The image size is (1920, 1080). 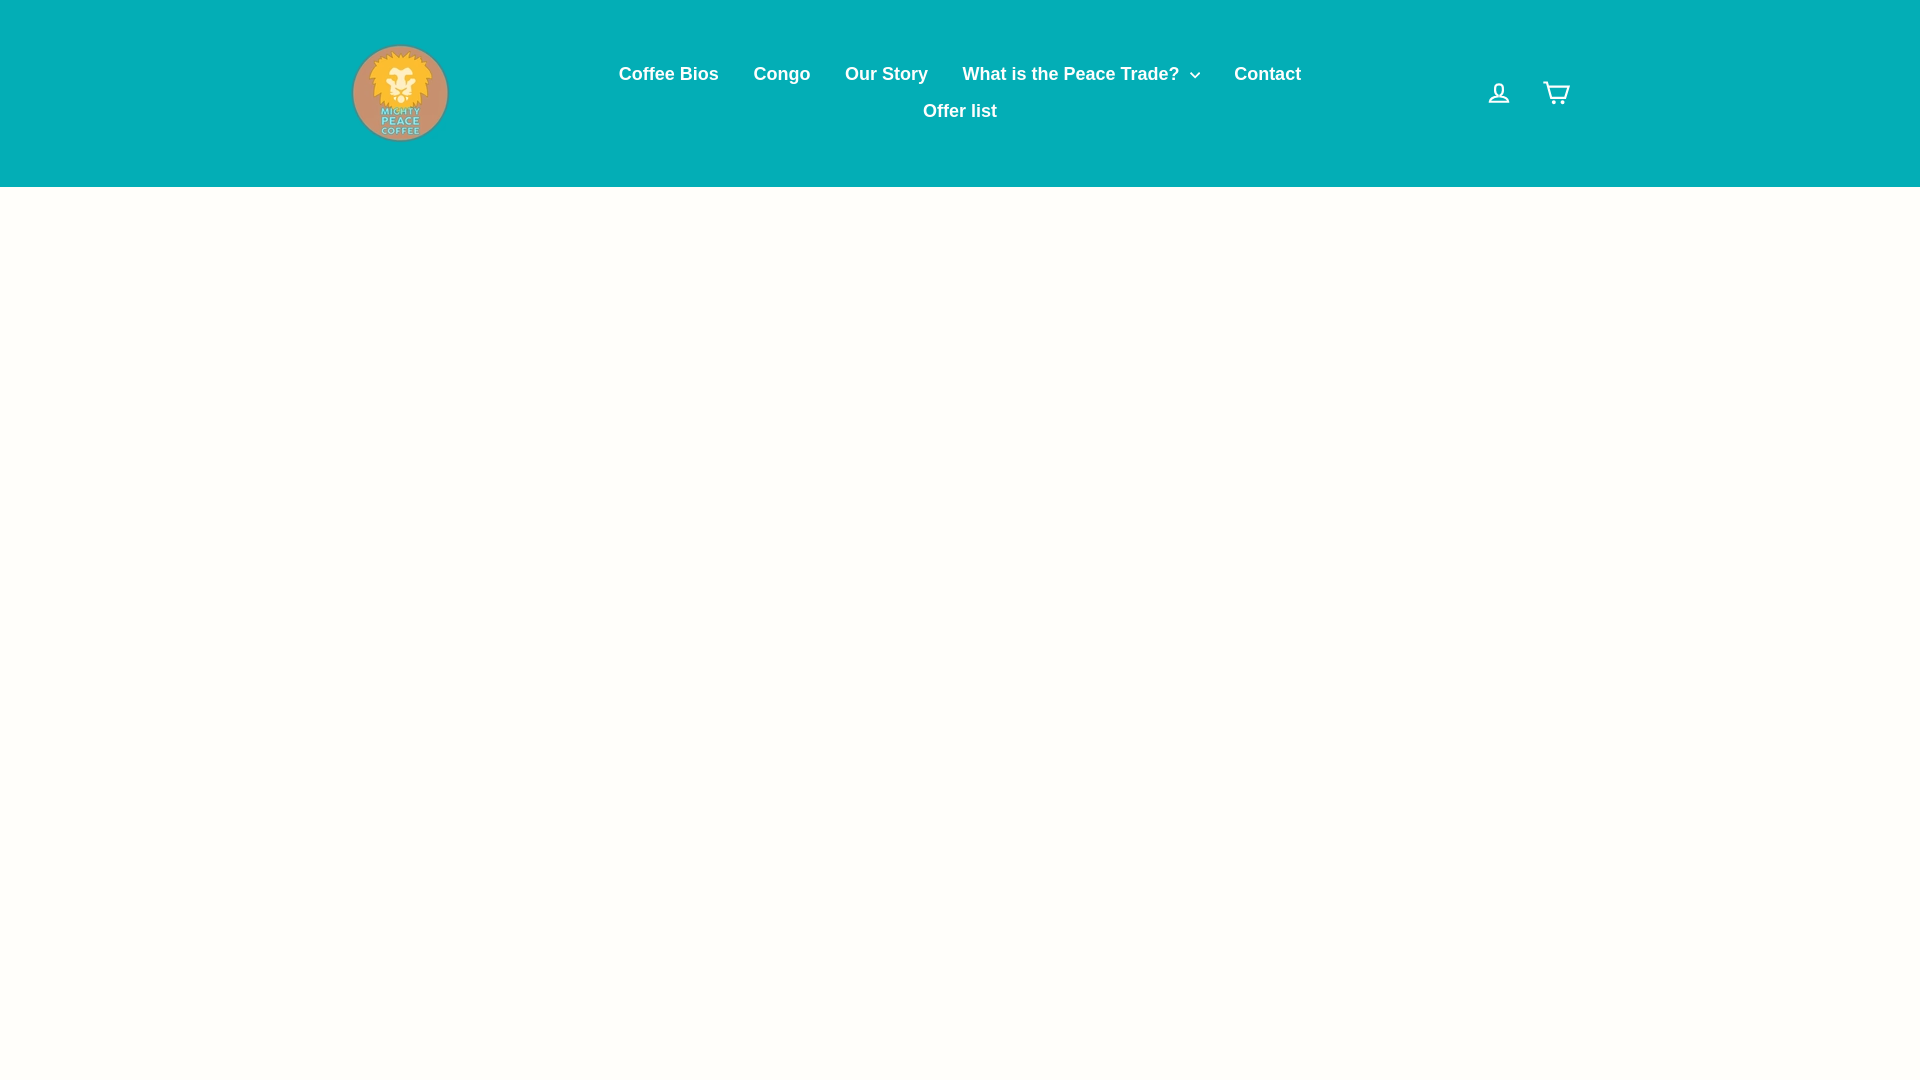 I want to click on Offer list, so click(x=960, y=110).